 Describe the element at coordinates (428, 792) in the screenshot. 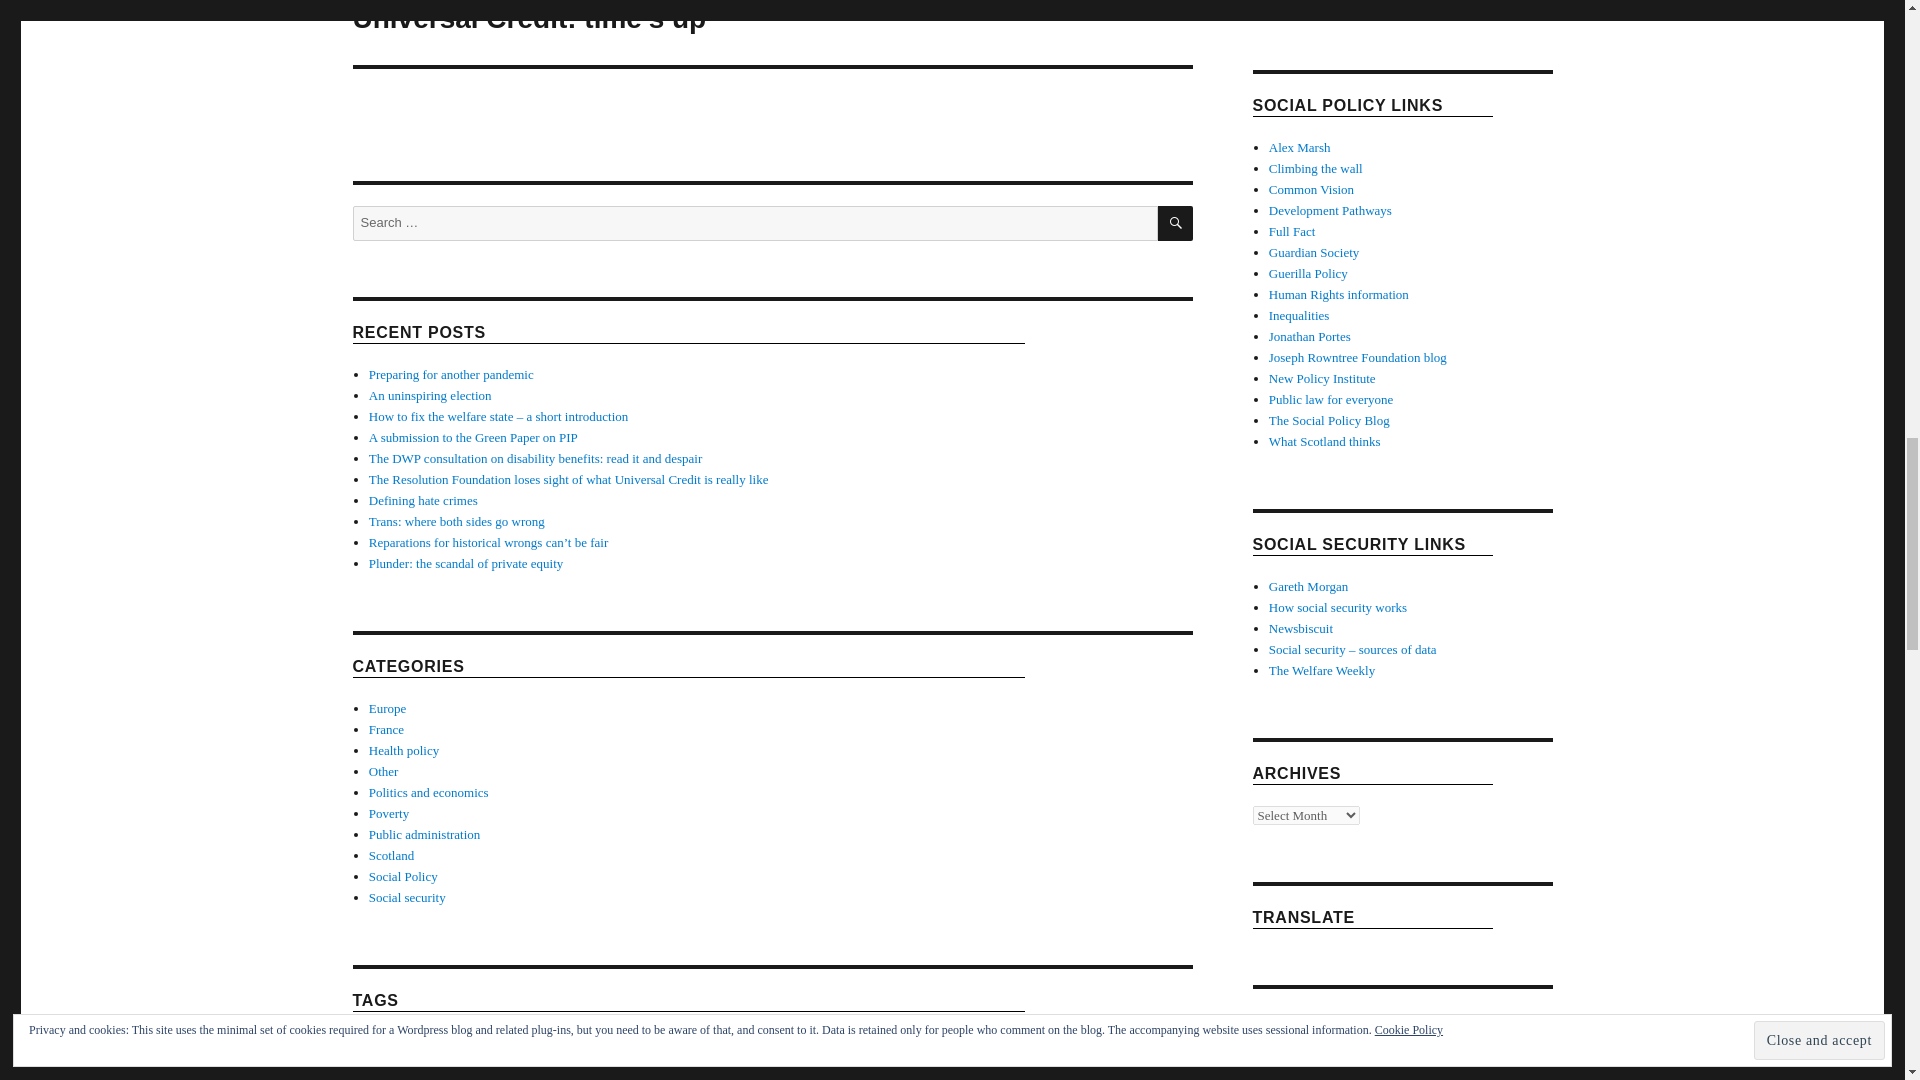

I see `Politics and economics` at that location.